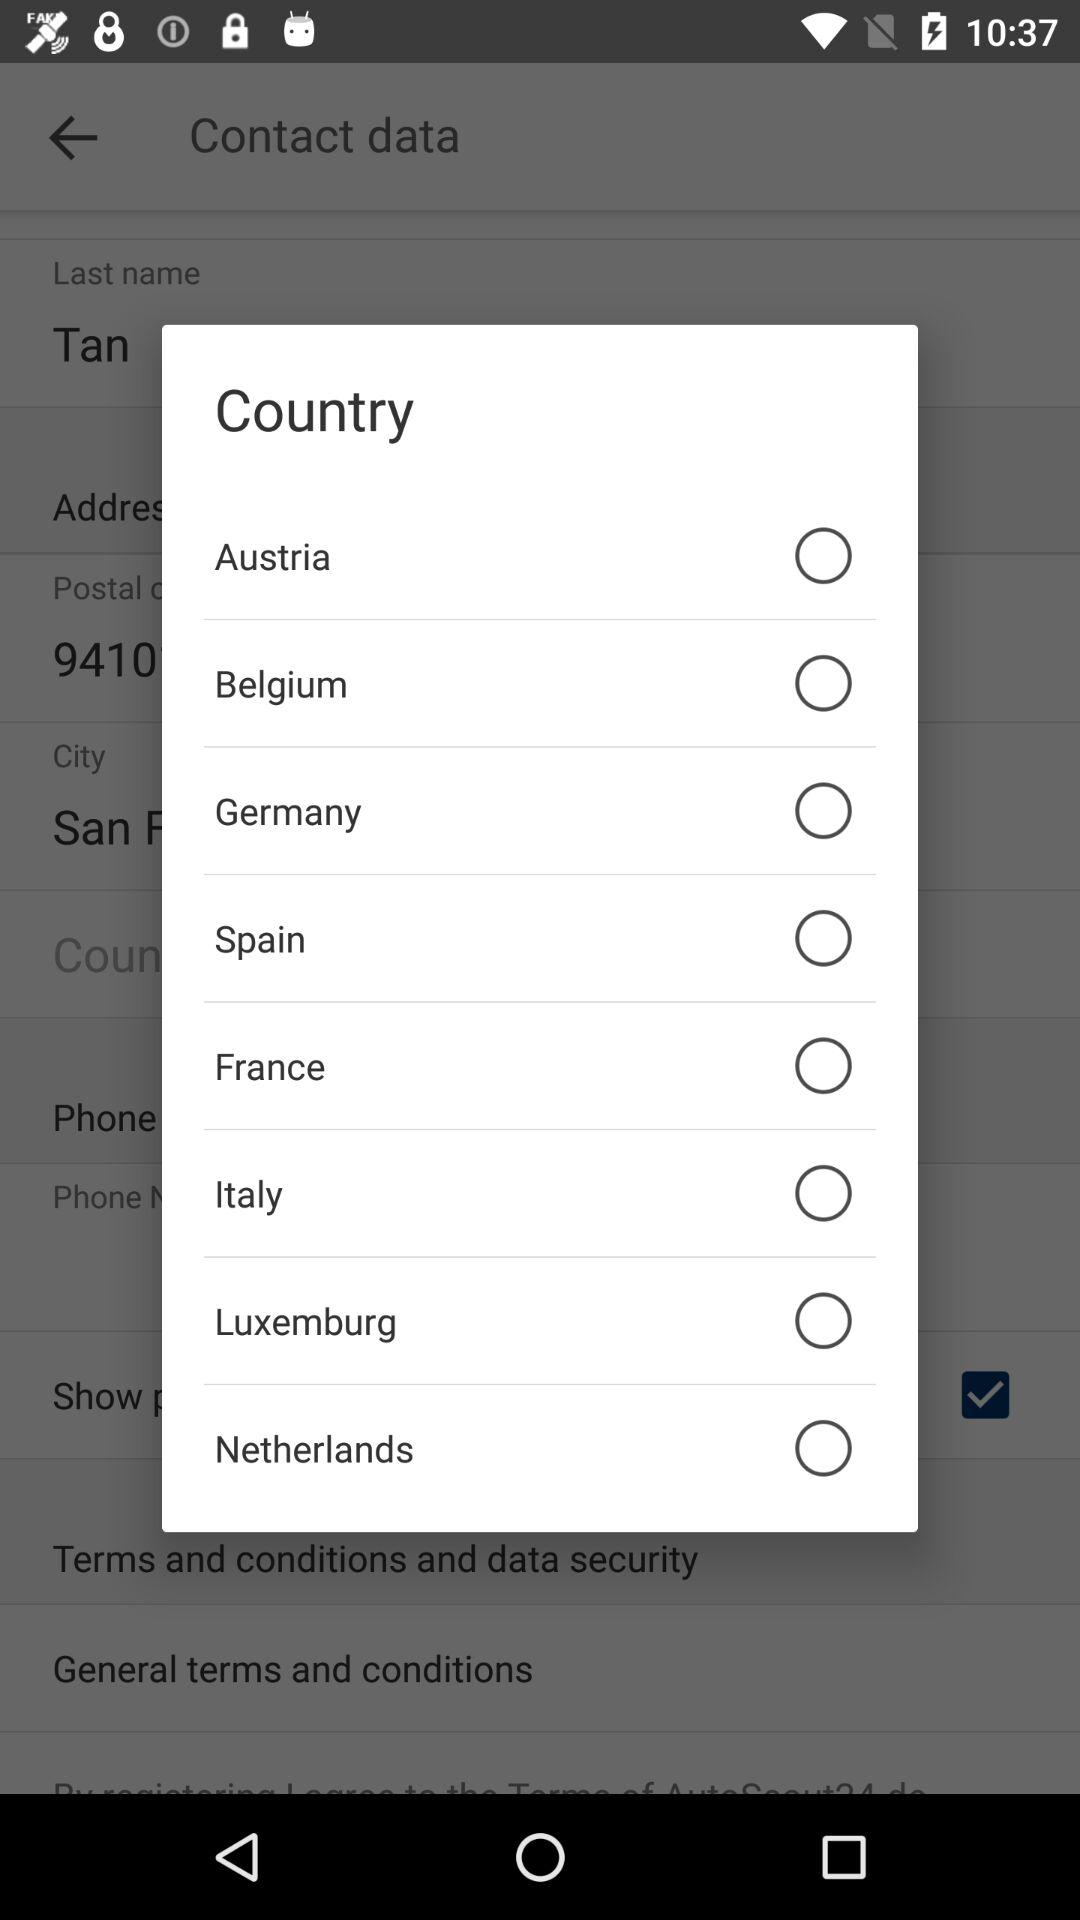  I want to click on swipe to the luxemburg icon, so click(540, 1320).